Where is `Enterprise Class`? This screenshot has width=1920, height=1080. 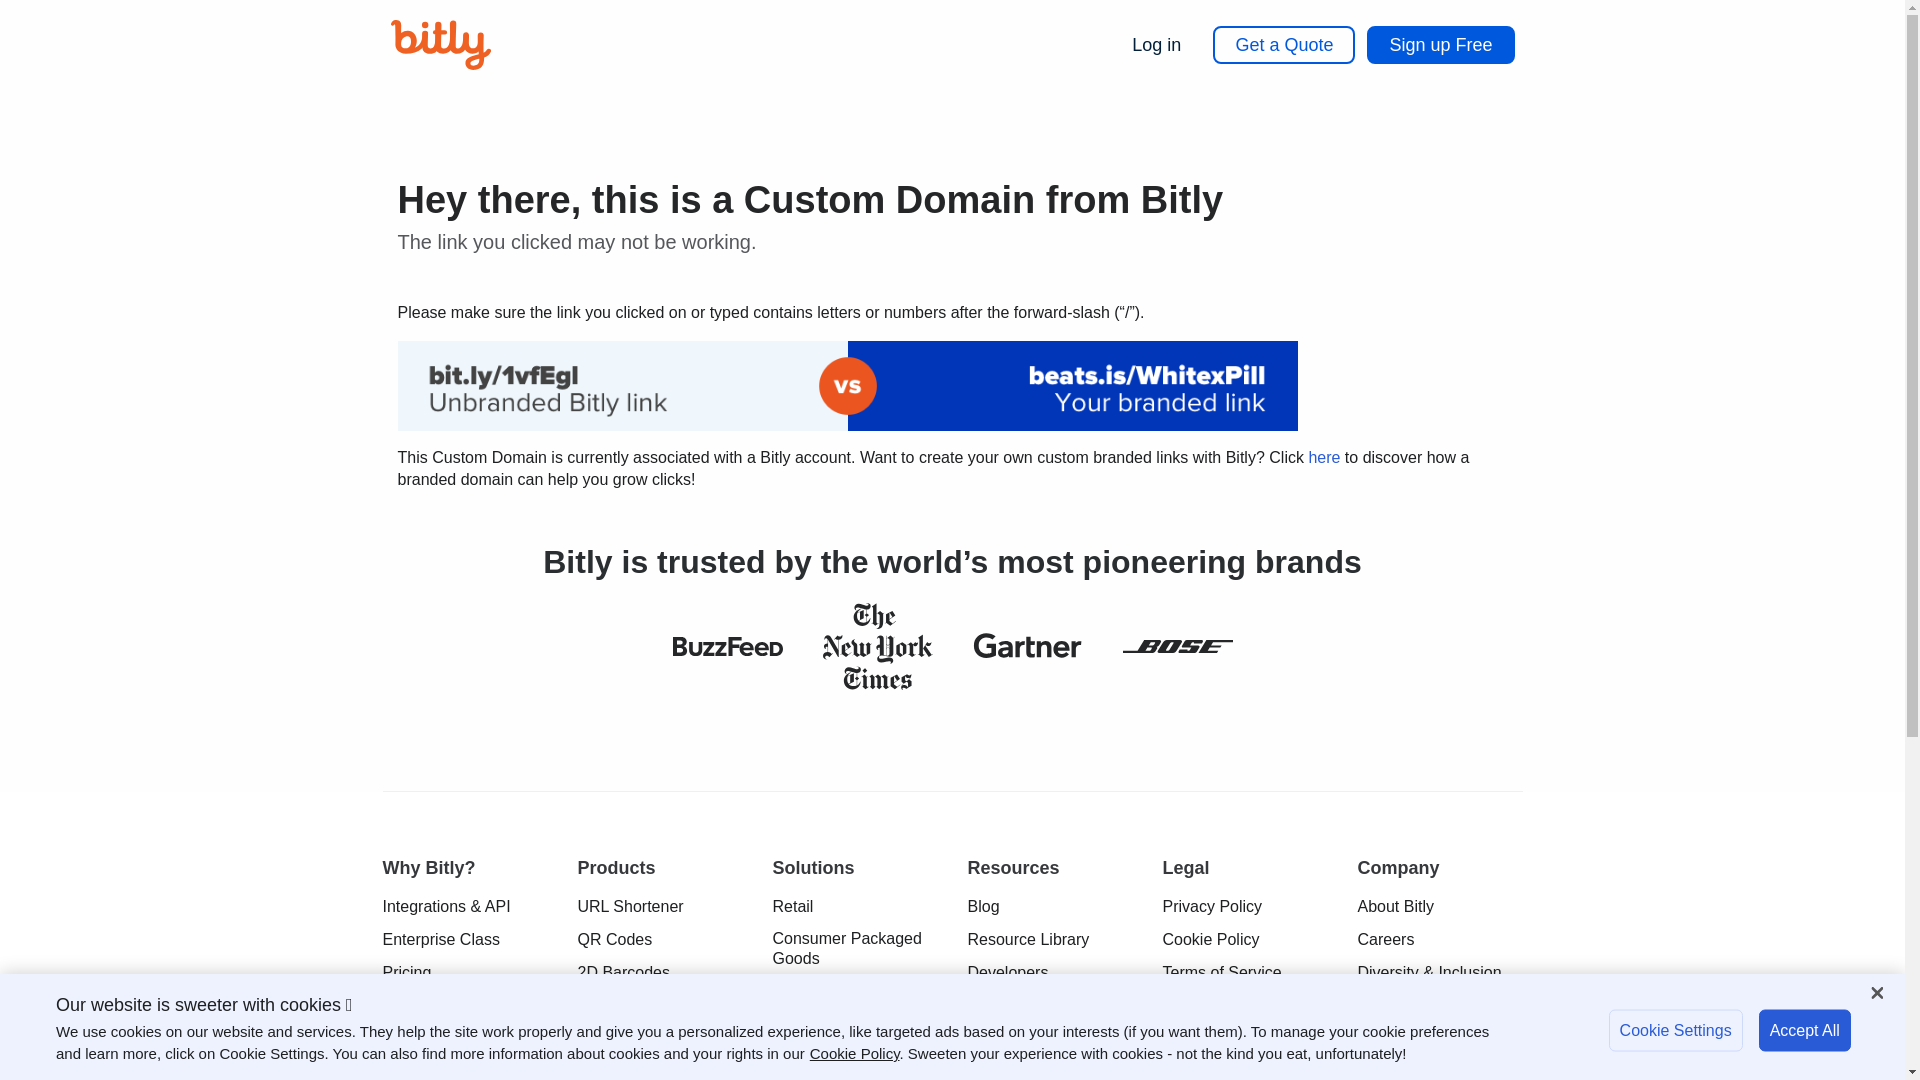 Enterprise Class is located at coordinates (440, 940).